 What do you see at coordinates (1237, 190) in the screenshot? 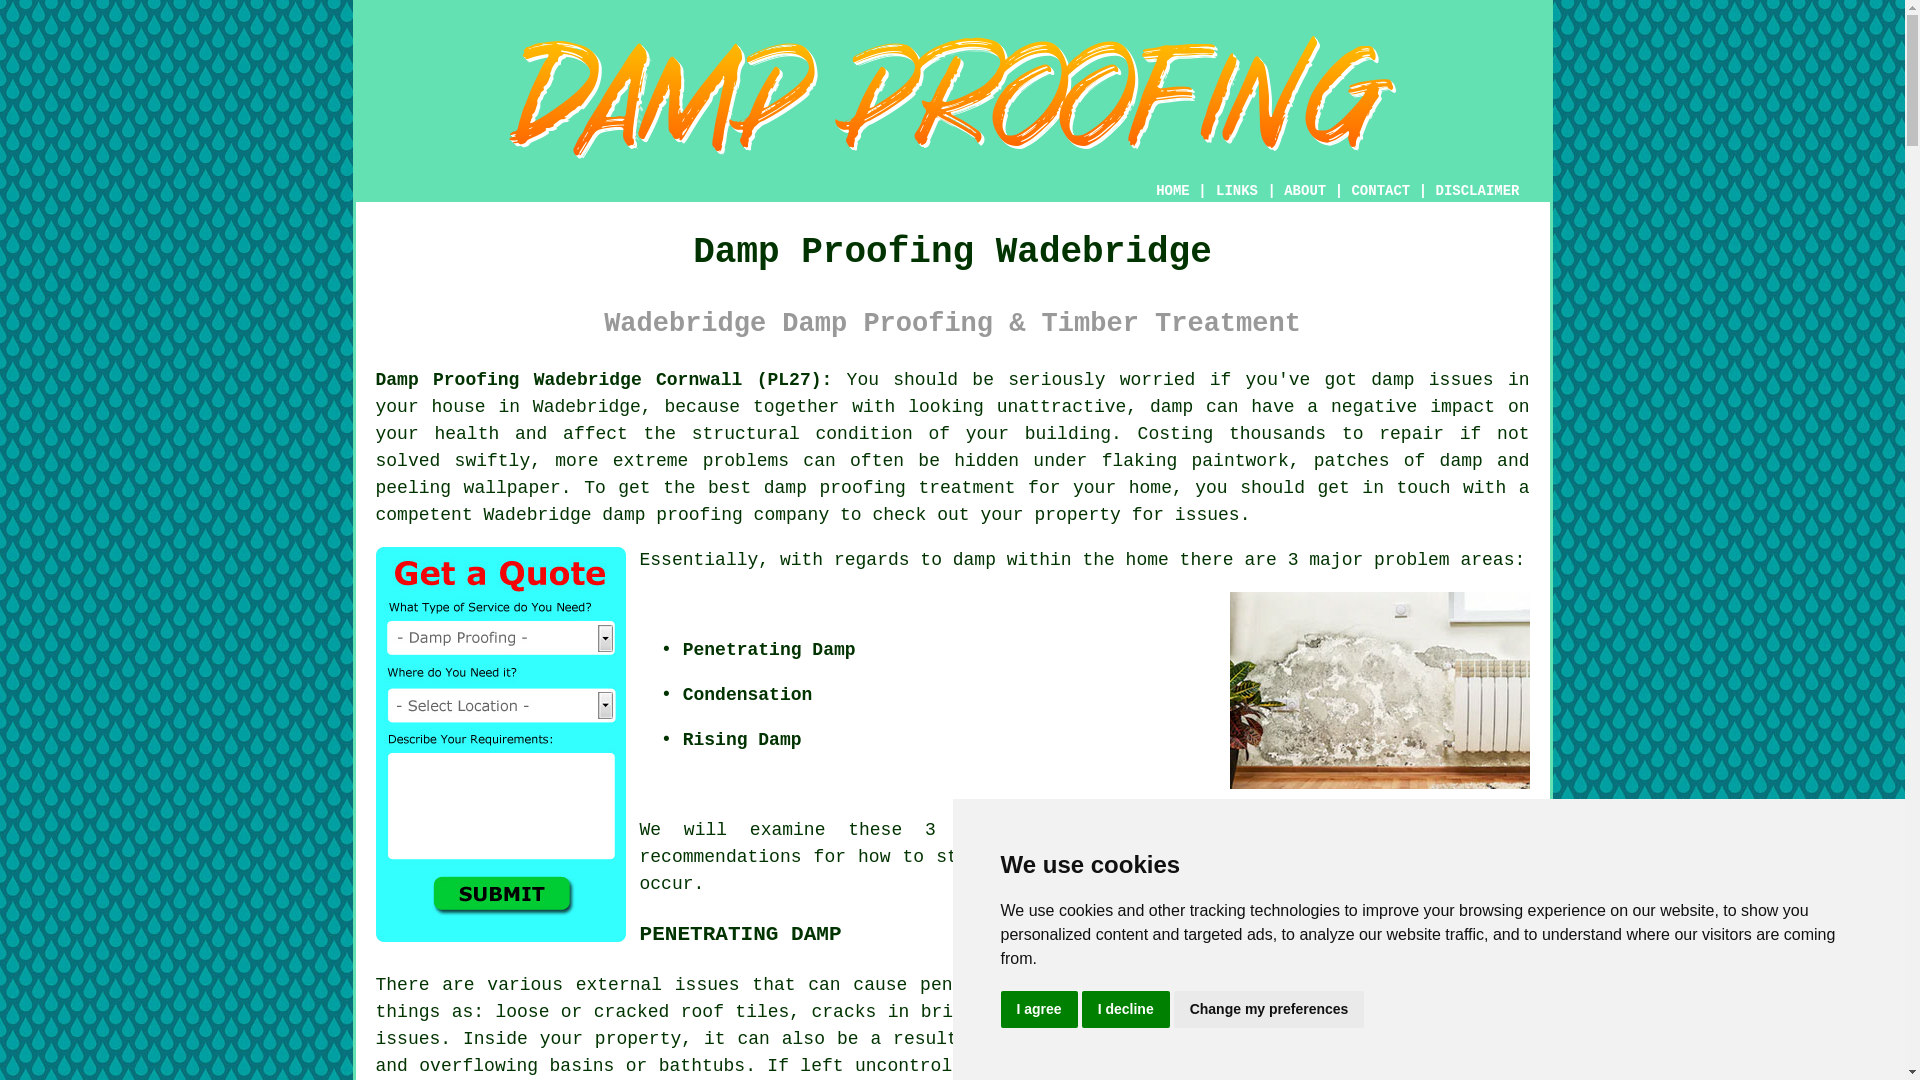
I see `LINKS` at bounding box center [1237, 190].